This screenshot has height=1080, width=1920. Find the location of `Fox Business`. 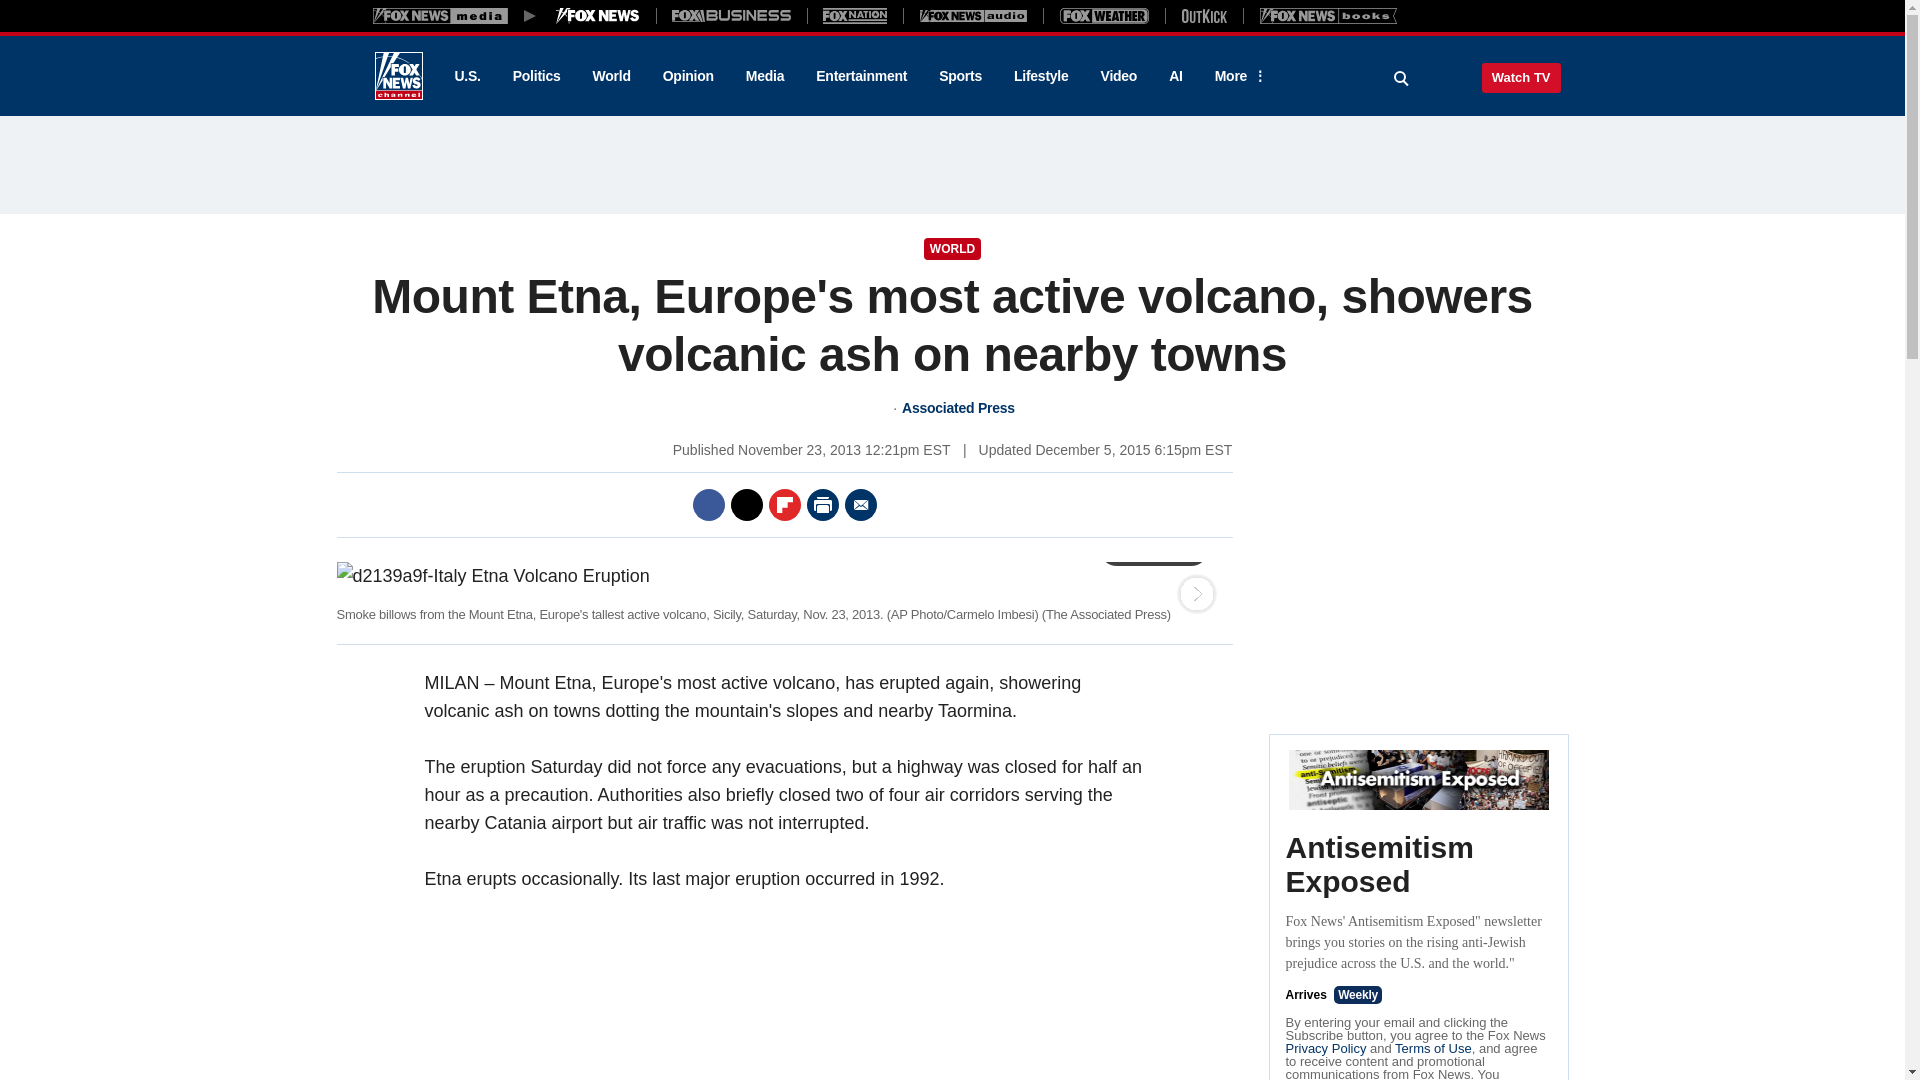

Fox Business is located at coordinates (732, 15).